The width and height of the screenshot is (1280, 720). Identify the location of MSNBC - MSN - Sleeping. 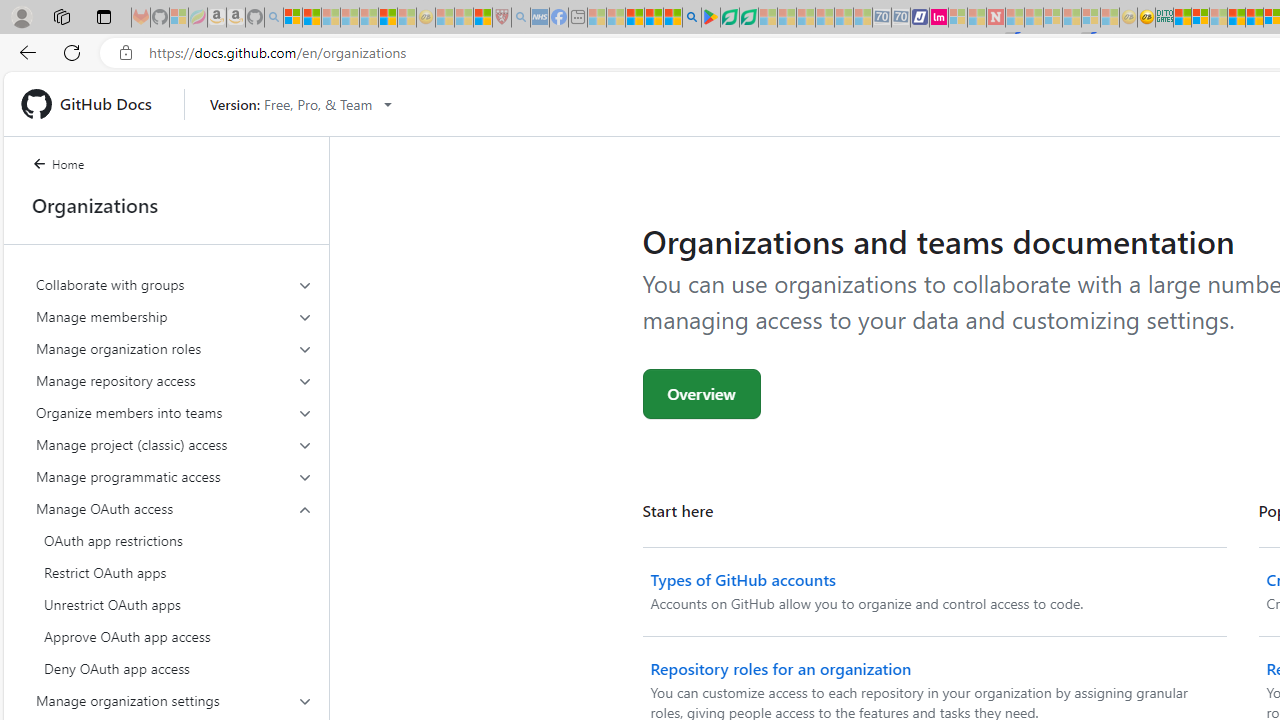
(596, 18).